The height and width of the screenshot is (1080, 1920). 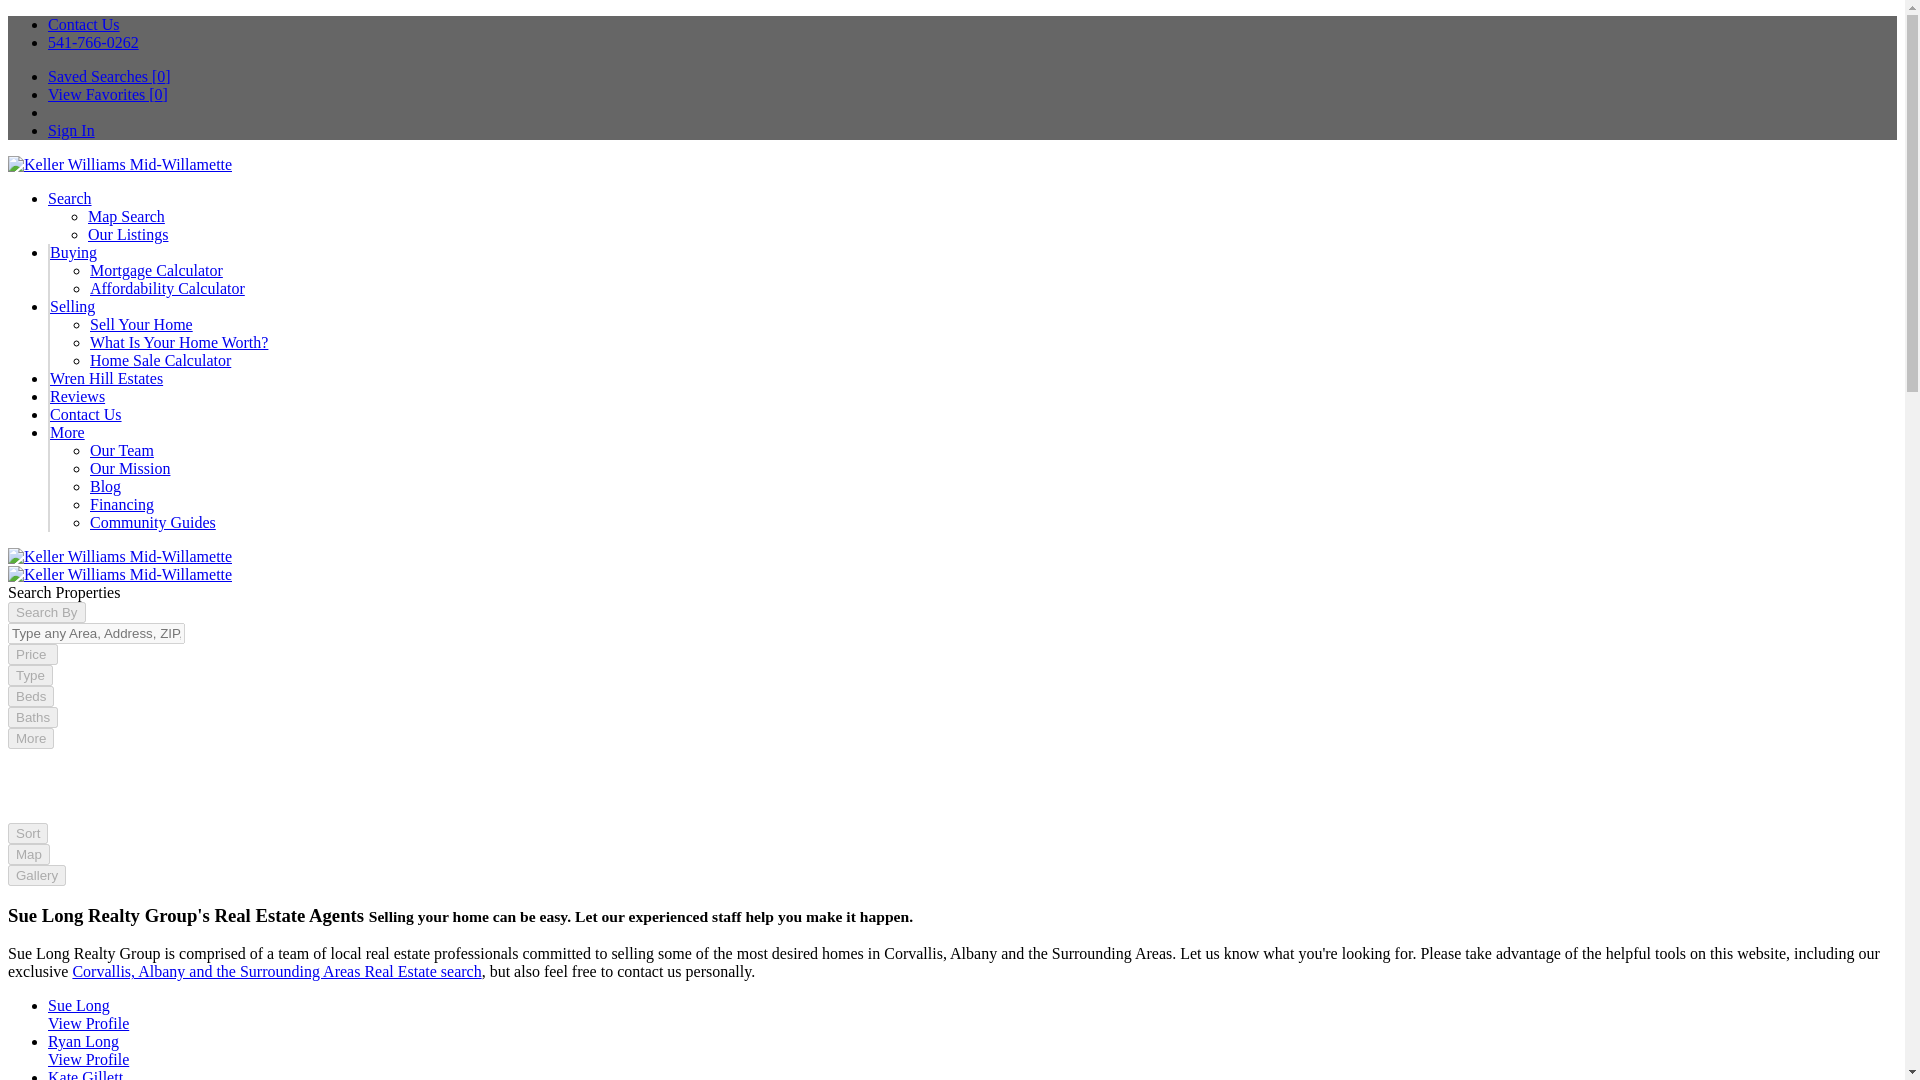 What do you see at coordinates (86, 414) in the screenshot?
I see `Contact Us` at bounding box center [86, 414].